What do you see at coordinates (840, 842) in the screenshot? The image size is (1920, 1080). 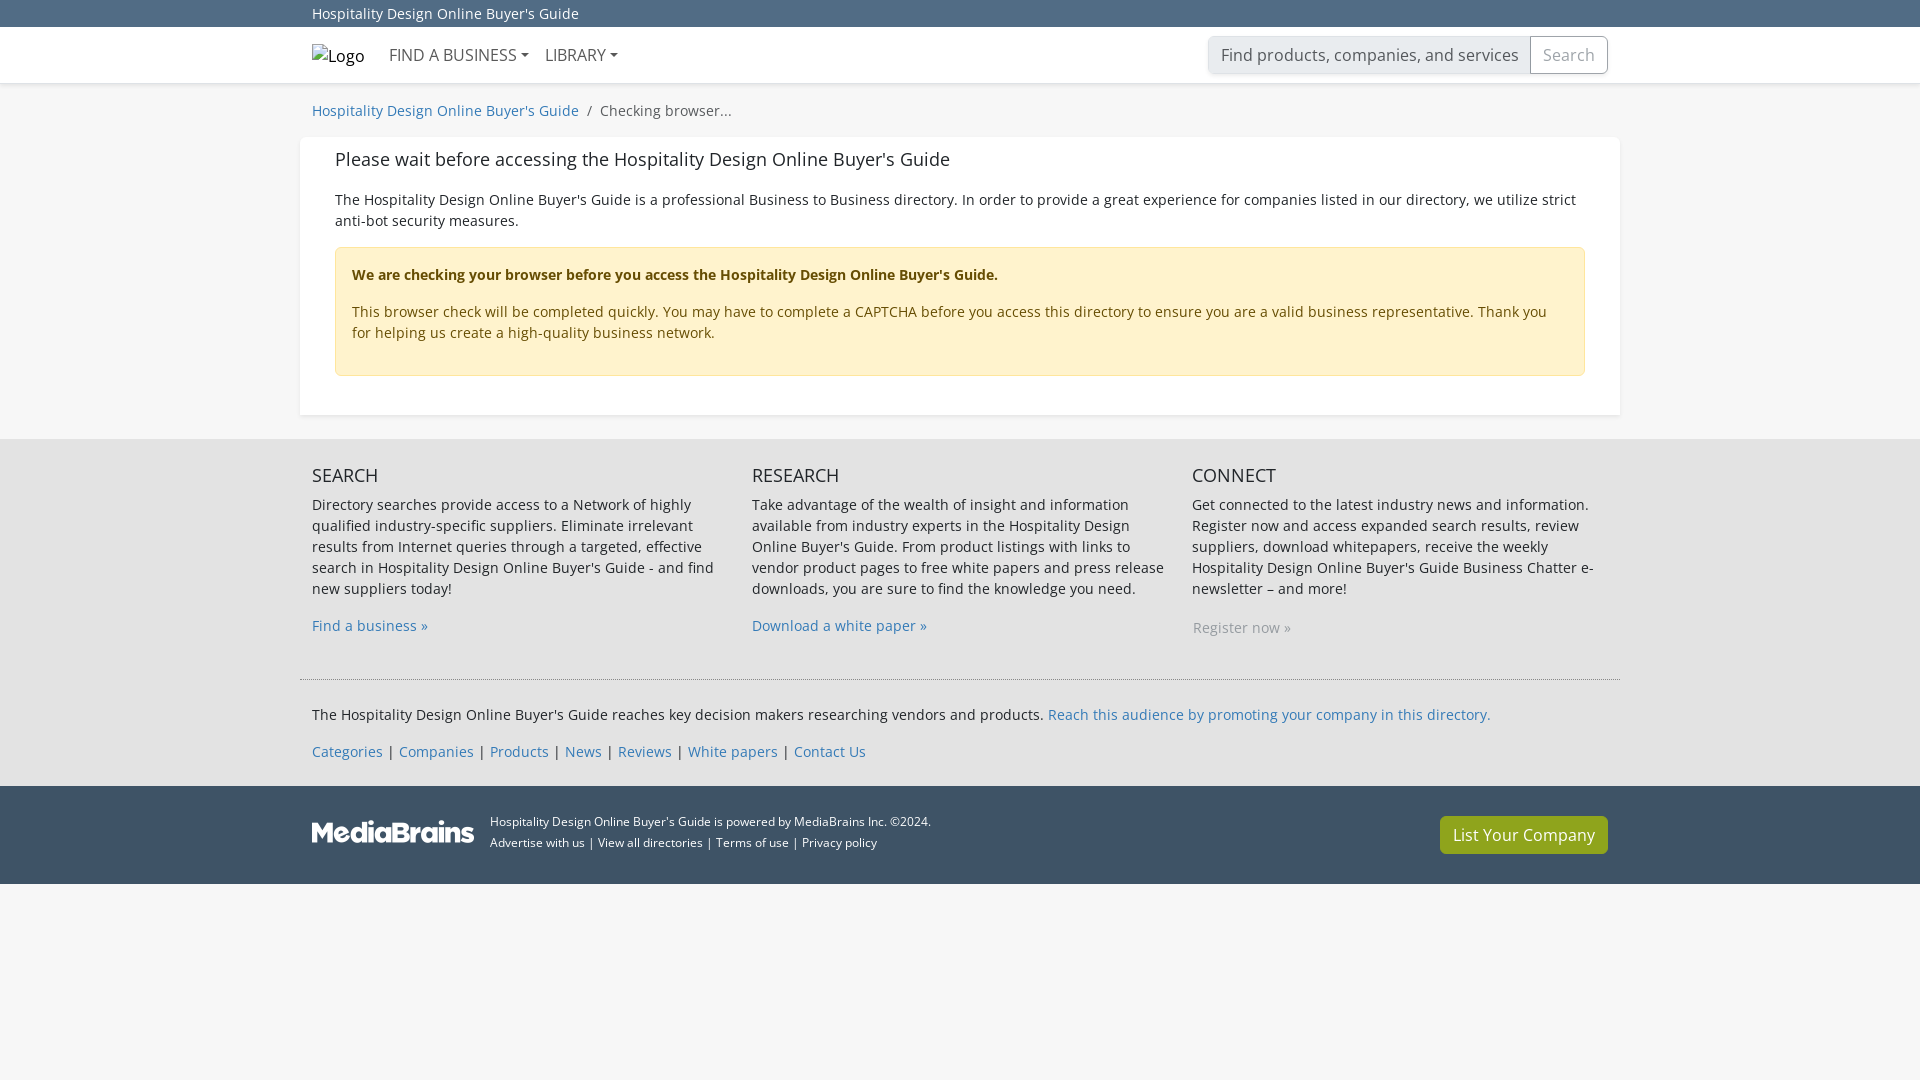 I see `Privacy policy` at bounding box center [840, 842].